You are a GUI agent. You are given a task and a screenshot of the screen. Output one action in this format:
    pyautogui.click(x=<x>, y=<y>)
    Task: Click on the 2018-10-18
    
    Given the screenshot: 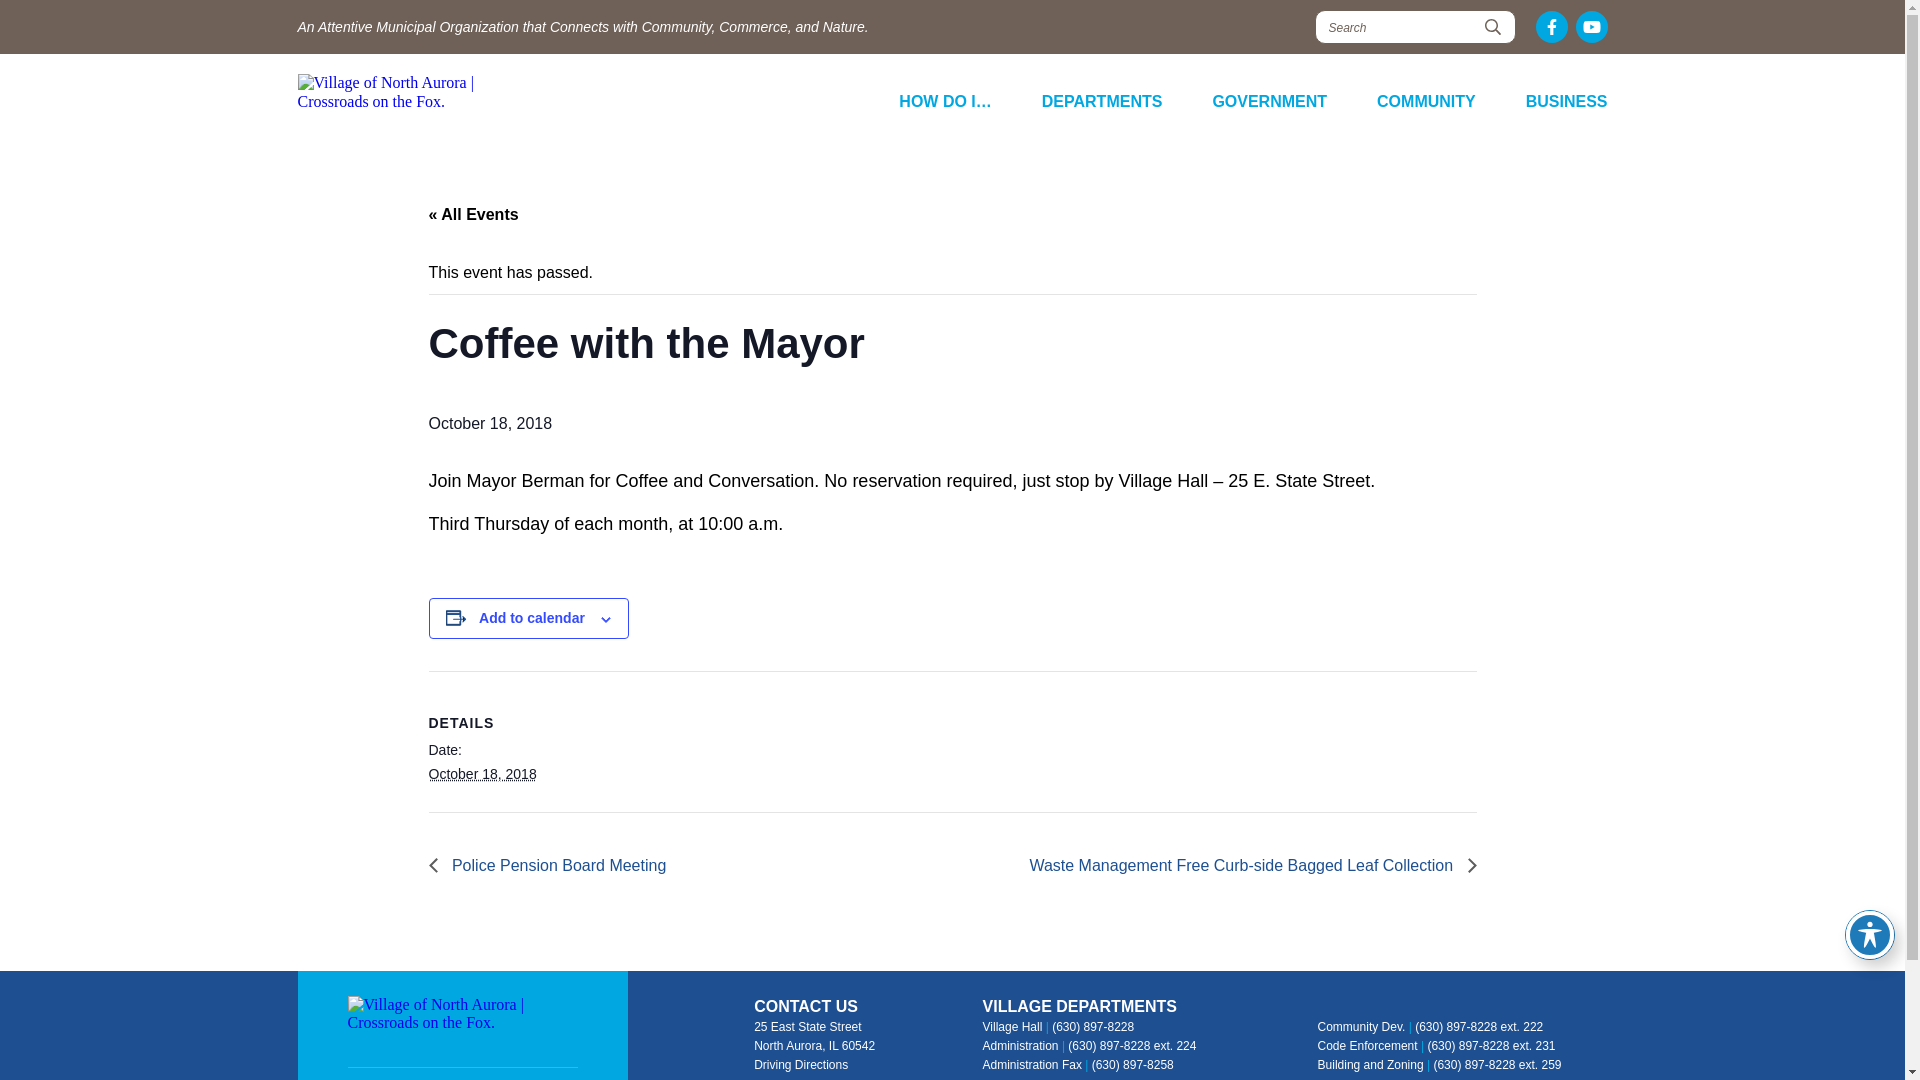 What is the action you would take?
    pyautogui.click(x=482, y=773)
    